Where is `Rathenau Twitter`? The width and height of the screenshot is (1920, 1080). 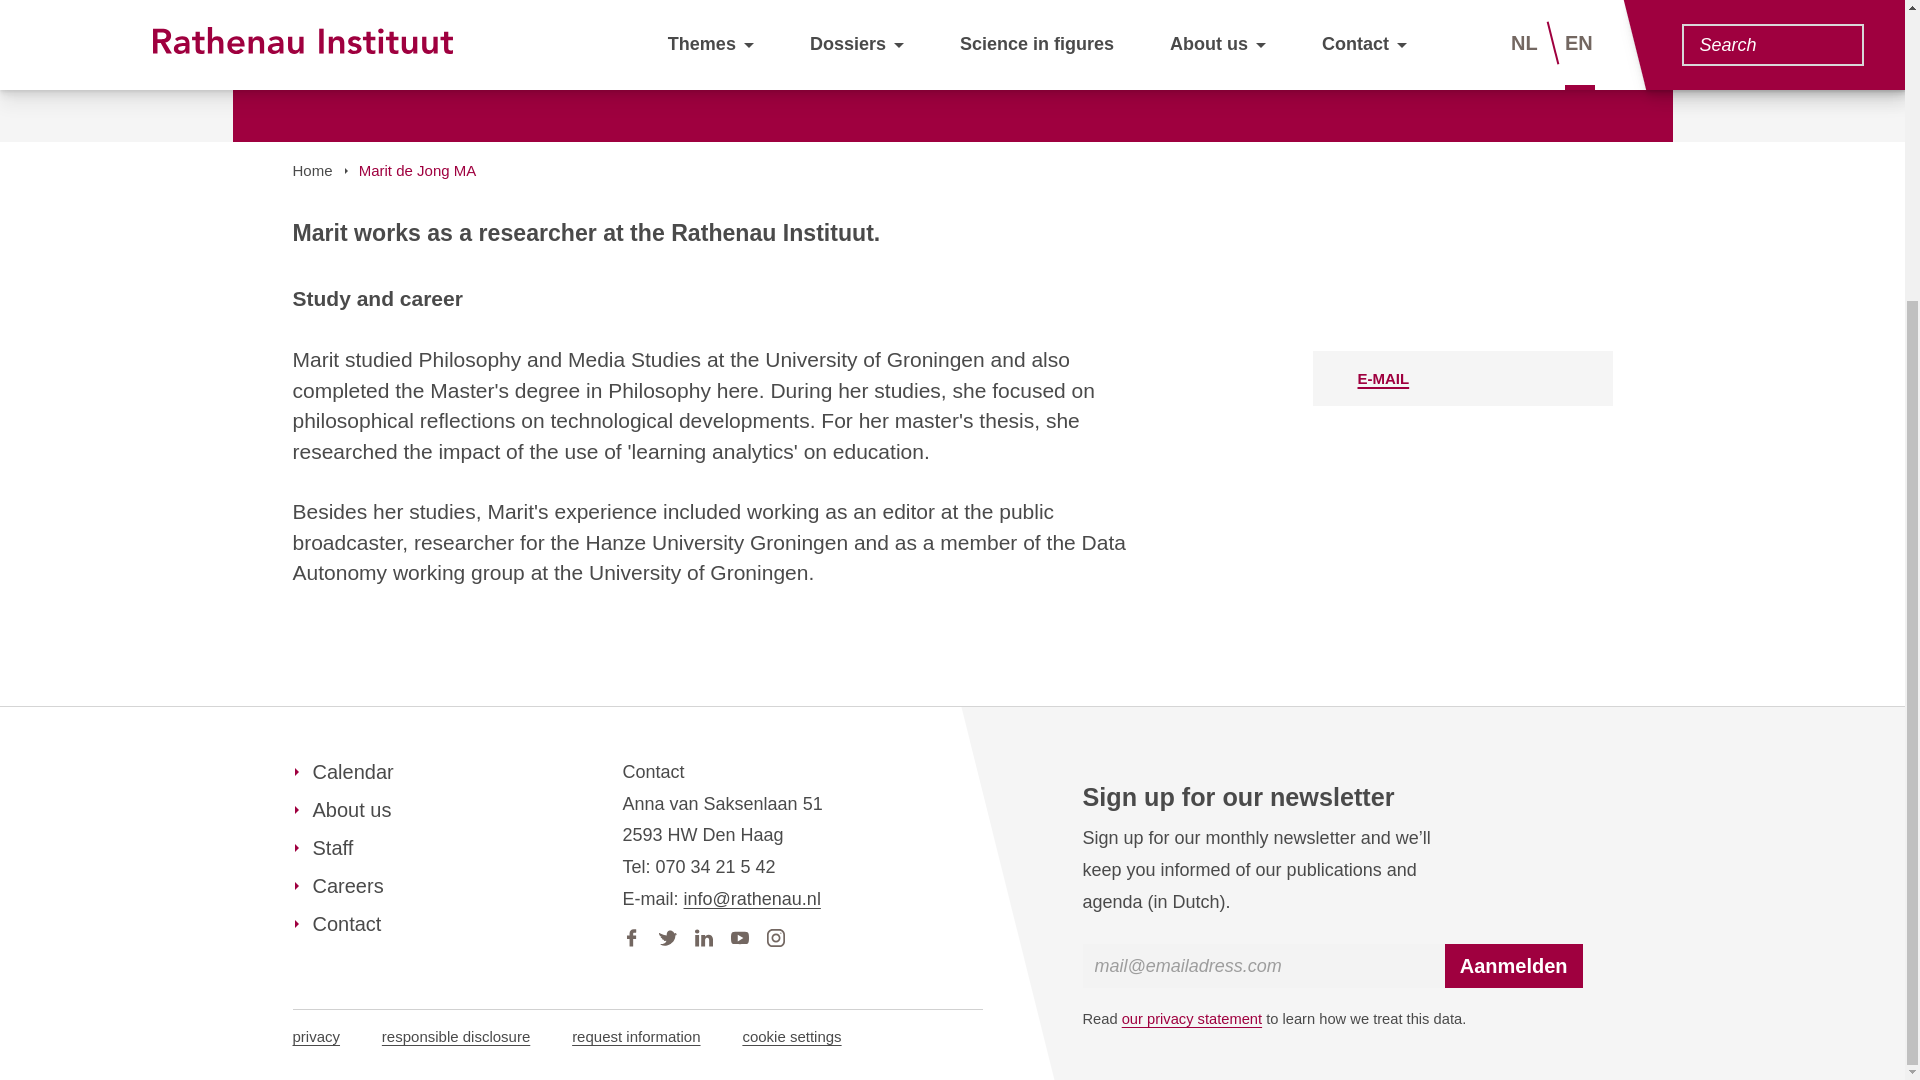 Rathenau Twitter is located at coordinates (666, 934).